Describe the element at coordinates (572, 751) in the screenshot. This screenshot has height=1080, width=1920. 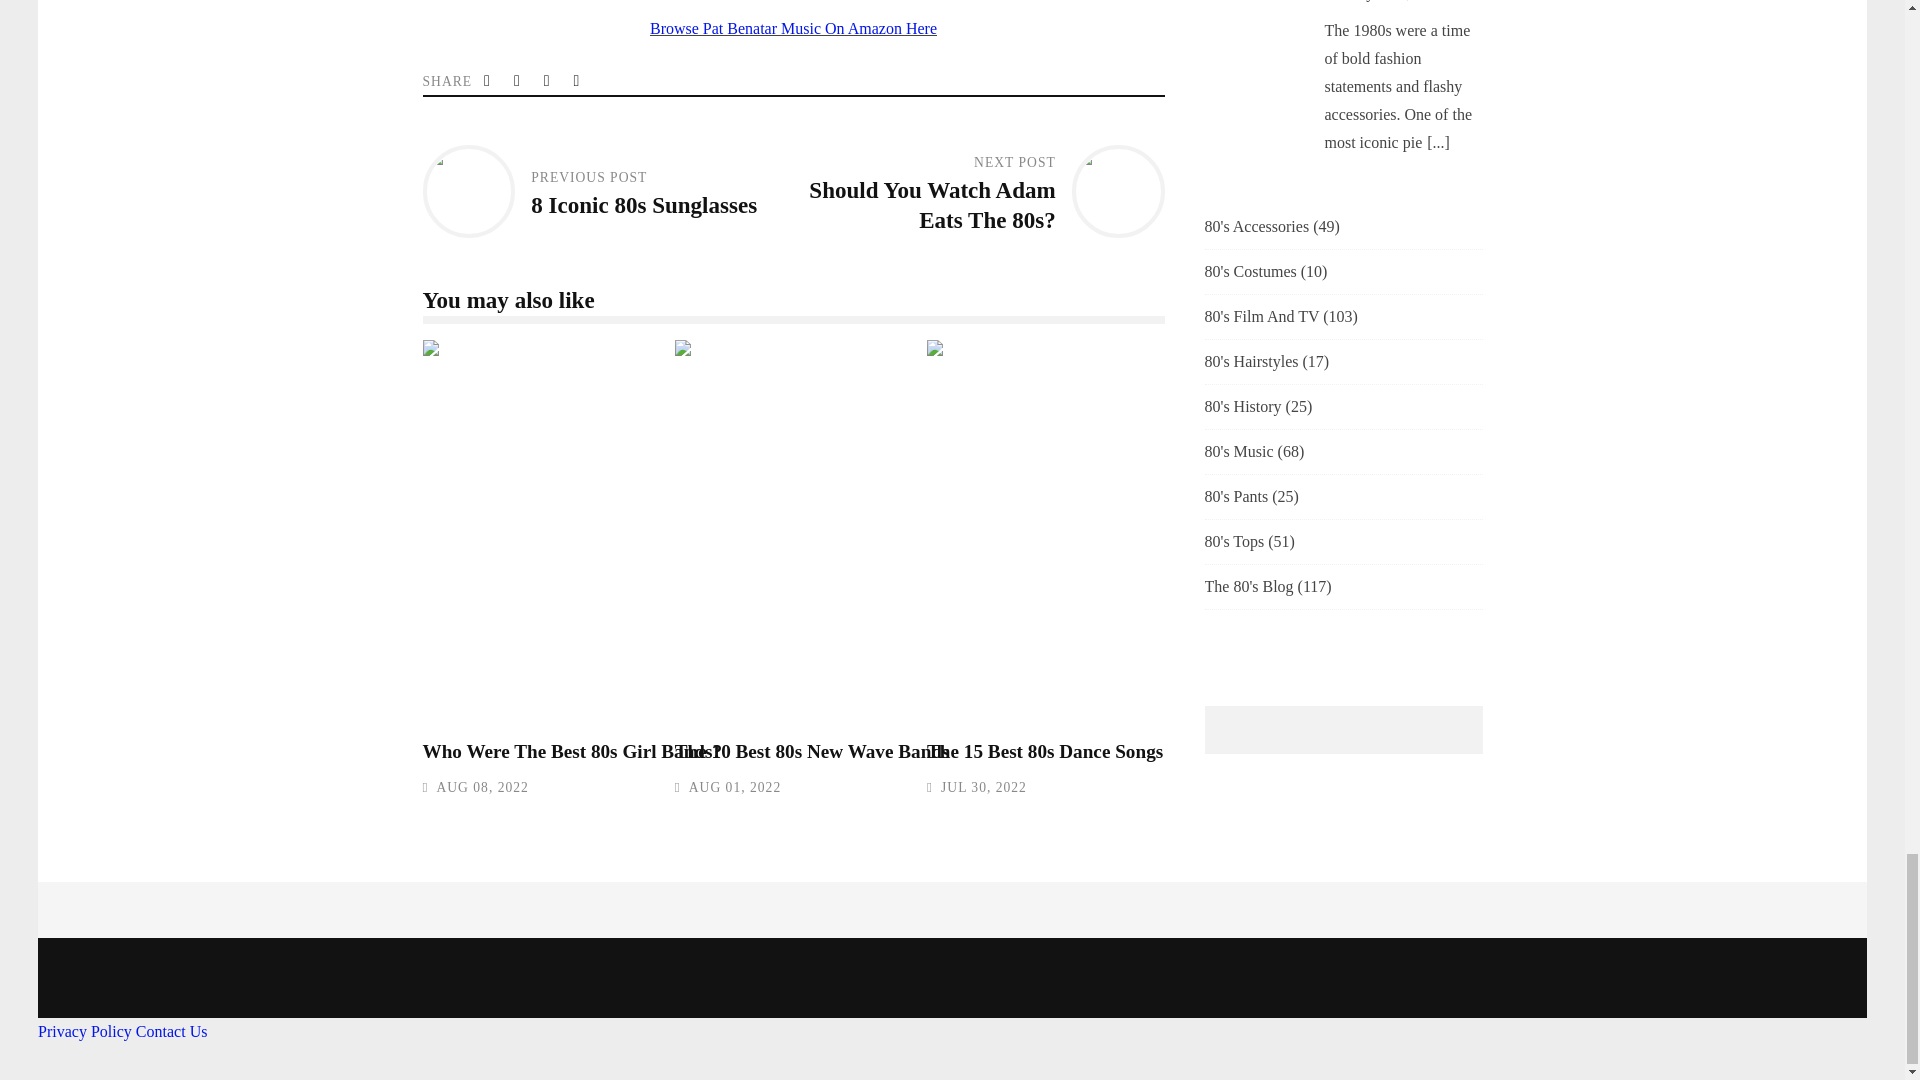
I see `Who Were The Best 80s Girl Bands?` at that location.